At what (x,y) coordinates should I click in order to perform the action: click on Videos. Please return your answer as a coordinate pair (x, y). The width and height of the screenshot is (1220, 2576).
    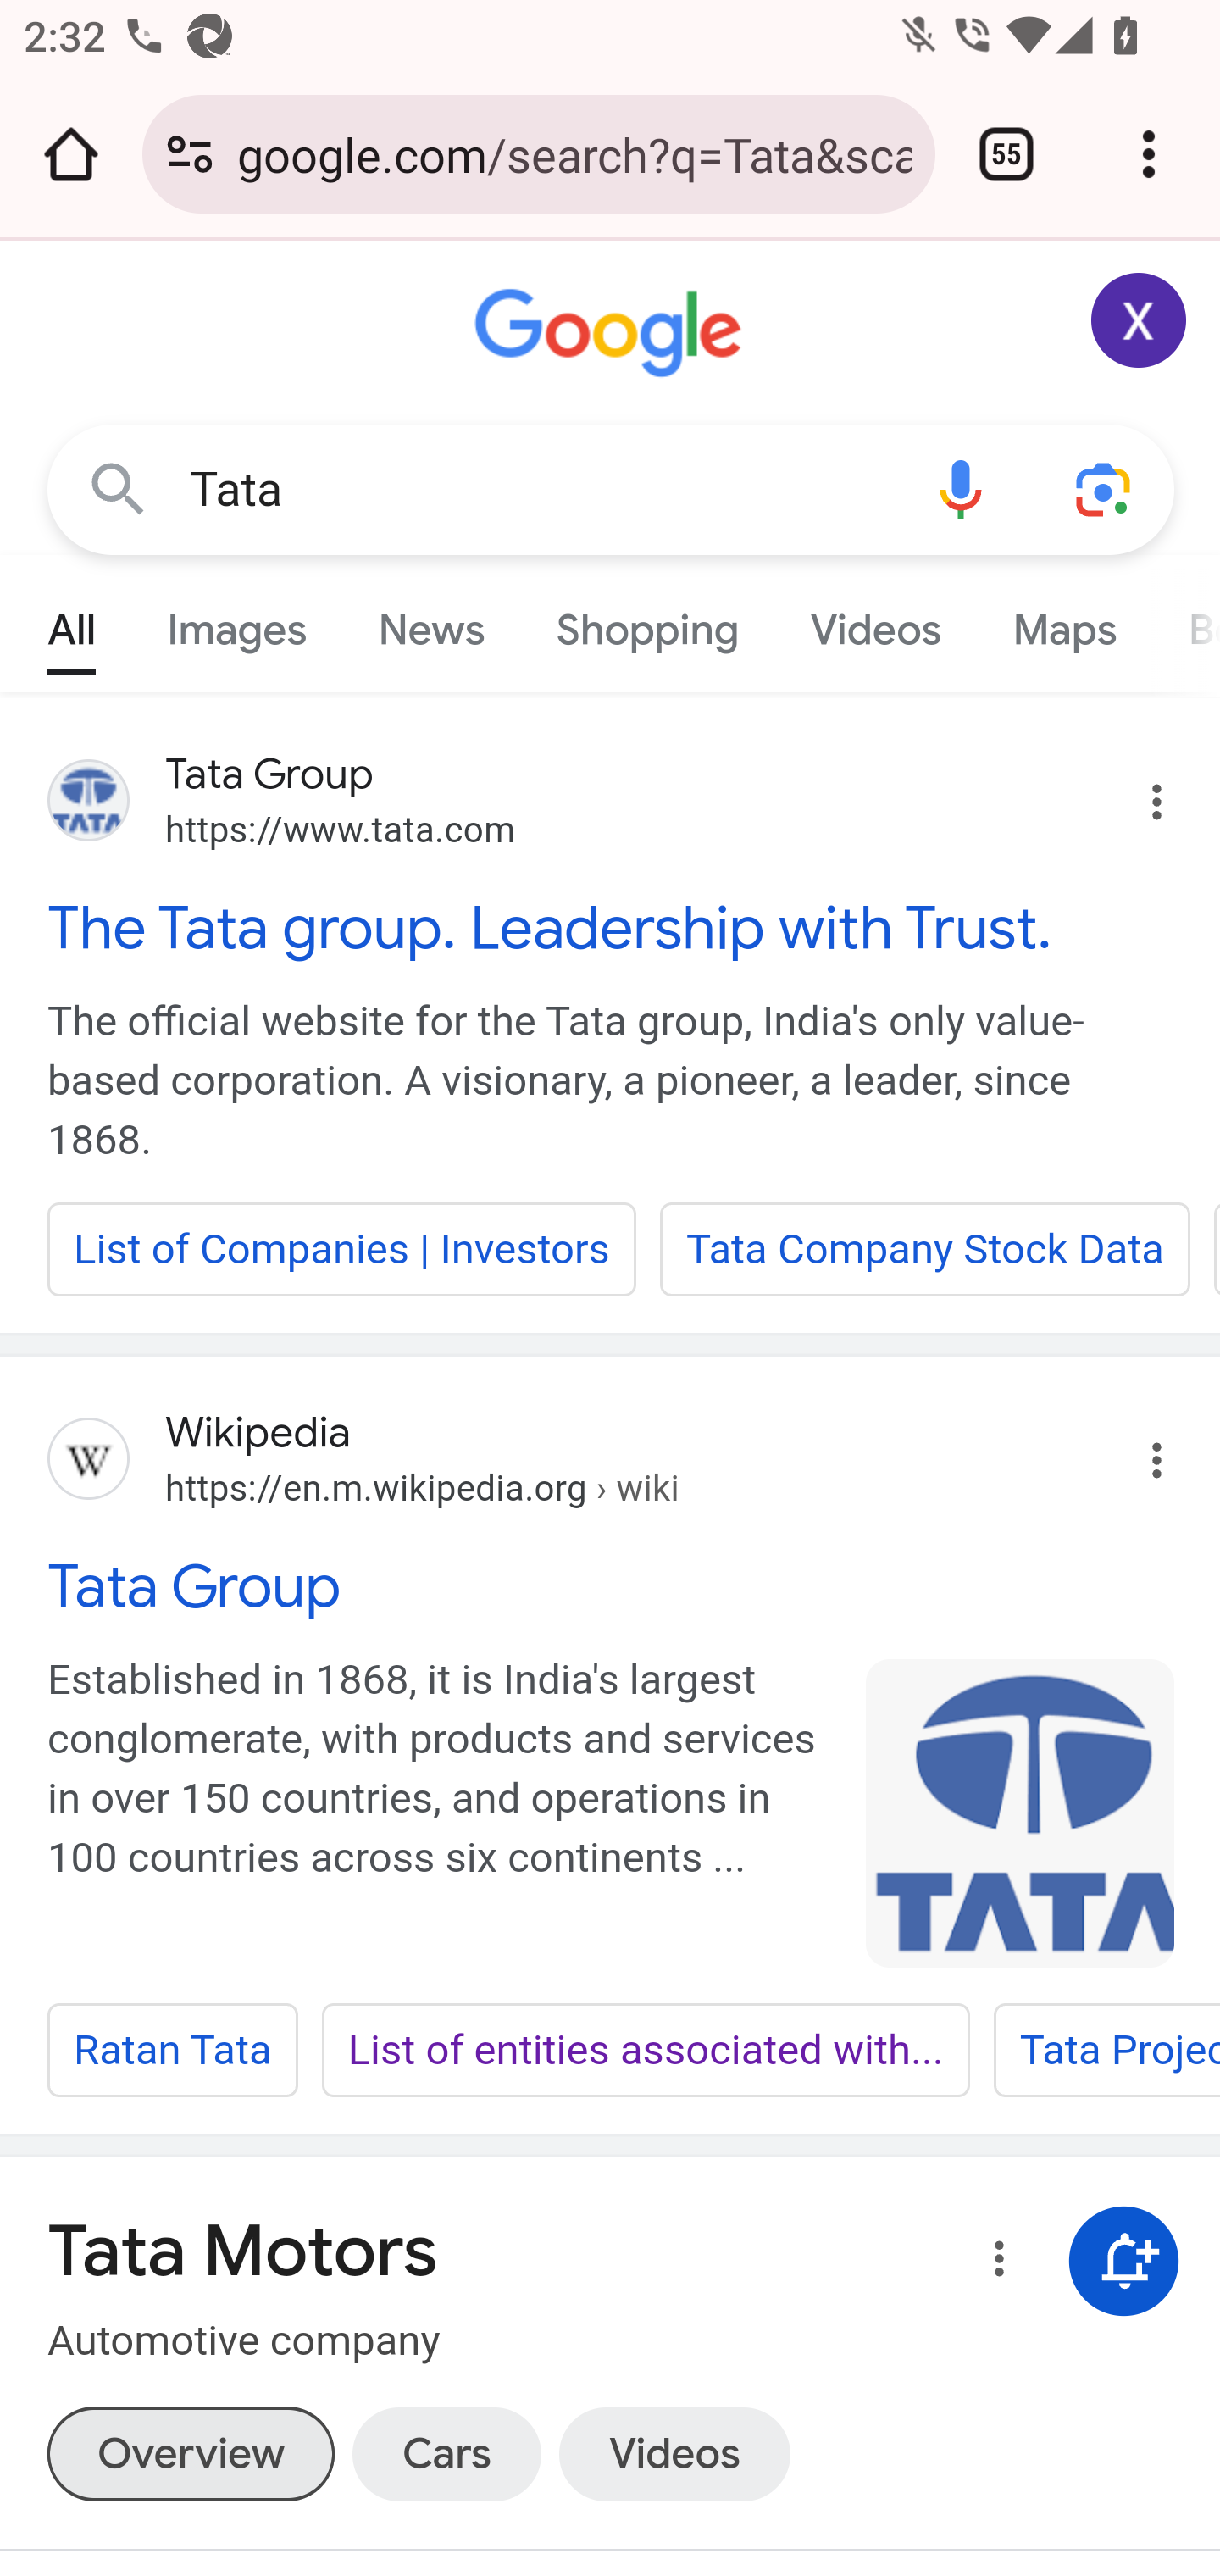
    Looking at the image, I should click on (674, 2453).